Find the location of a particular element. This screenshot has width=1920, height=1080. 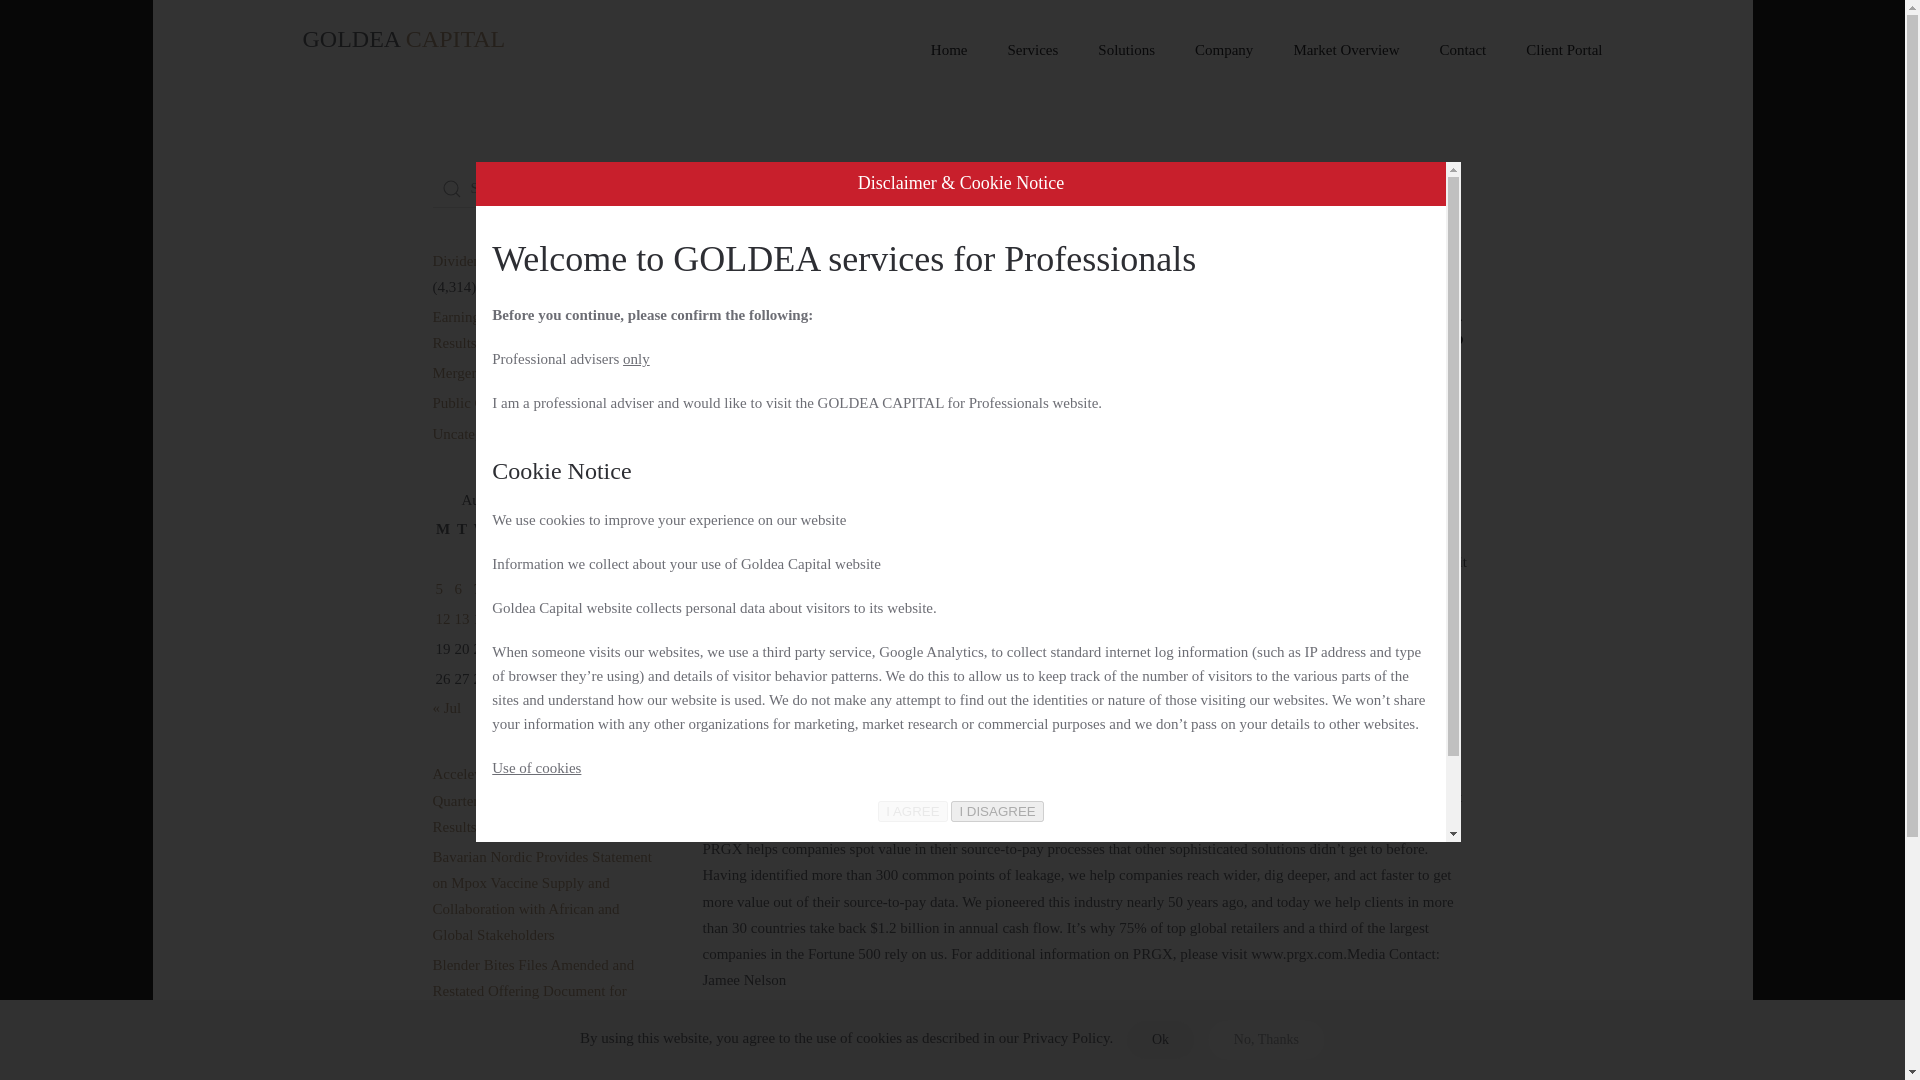

Home is located at coordinates (716, 184).